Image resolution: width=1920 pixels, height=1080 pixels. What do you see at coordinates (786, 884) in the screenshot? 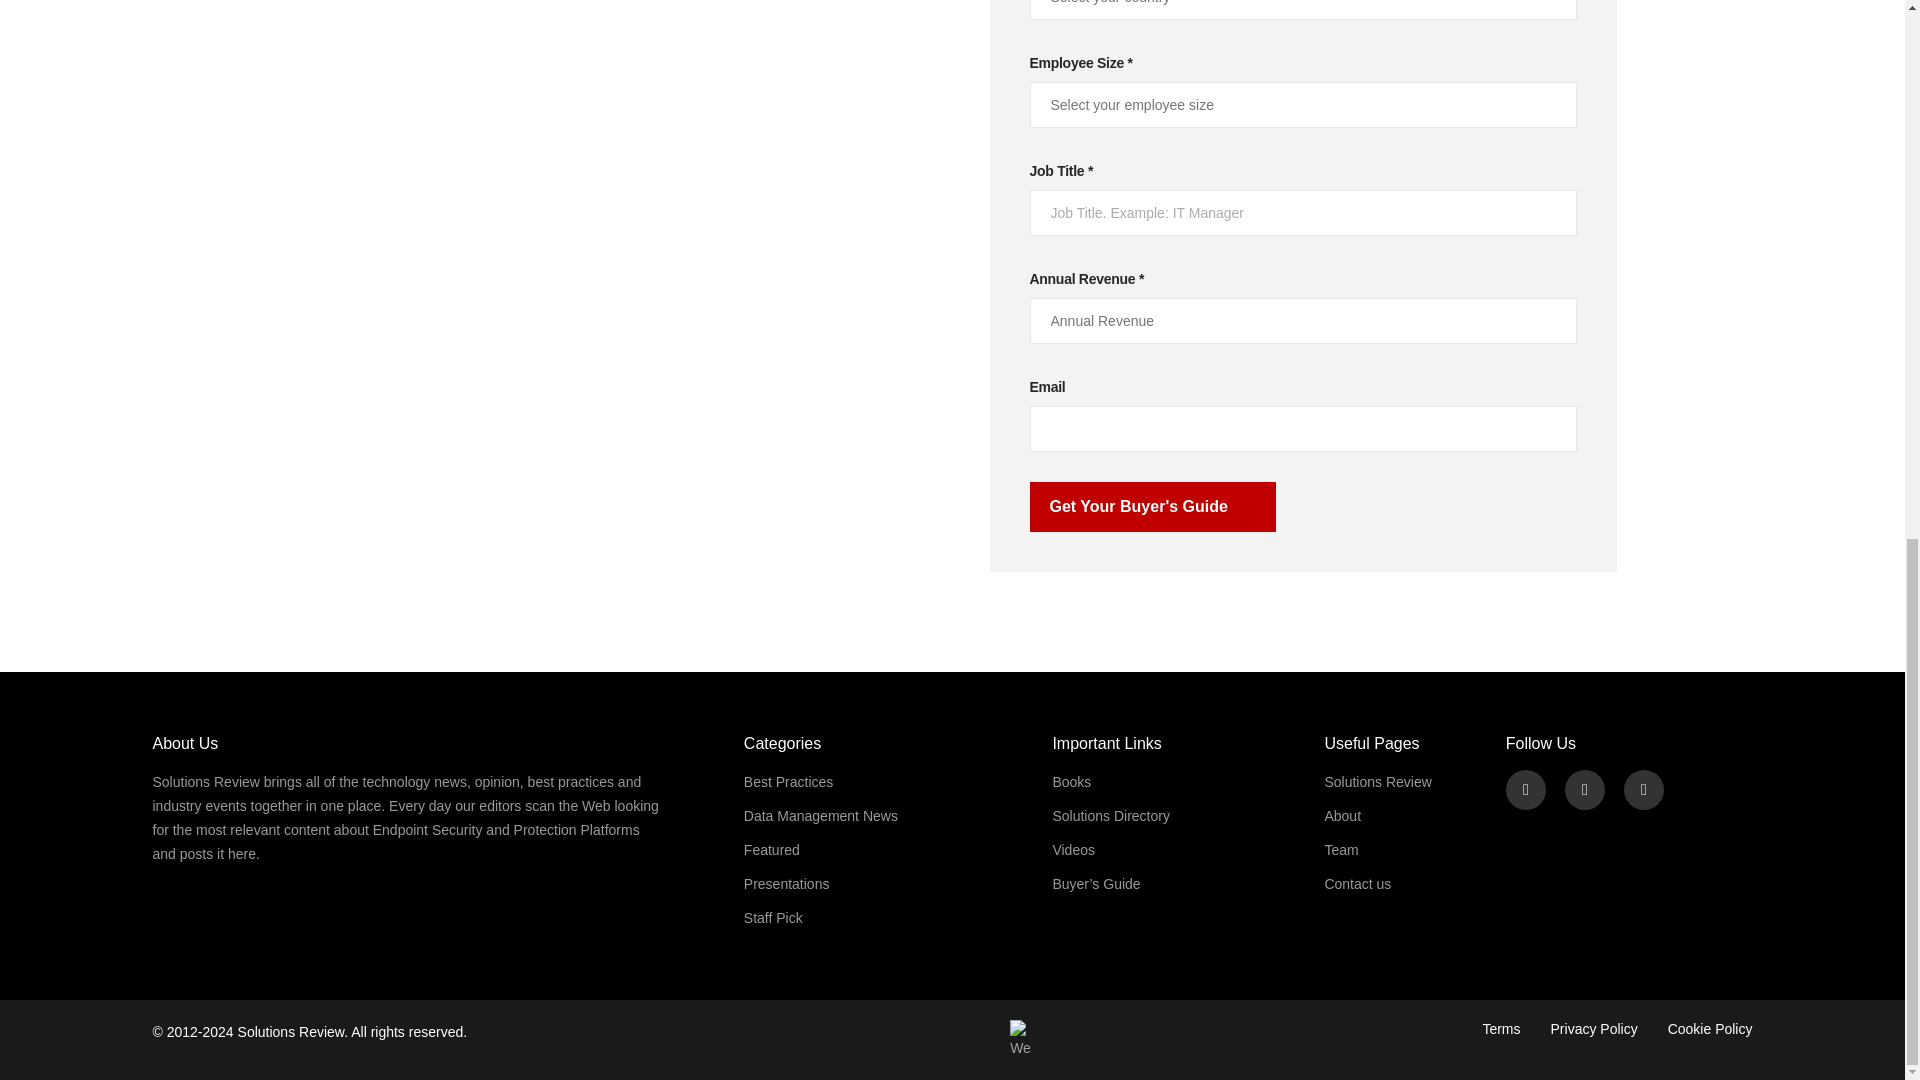
I see `Presentations` at bounding box center [786, 884].